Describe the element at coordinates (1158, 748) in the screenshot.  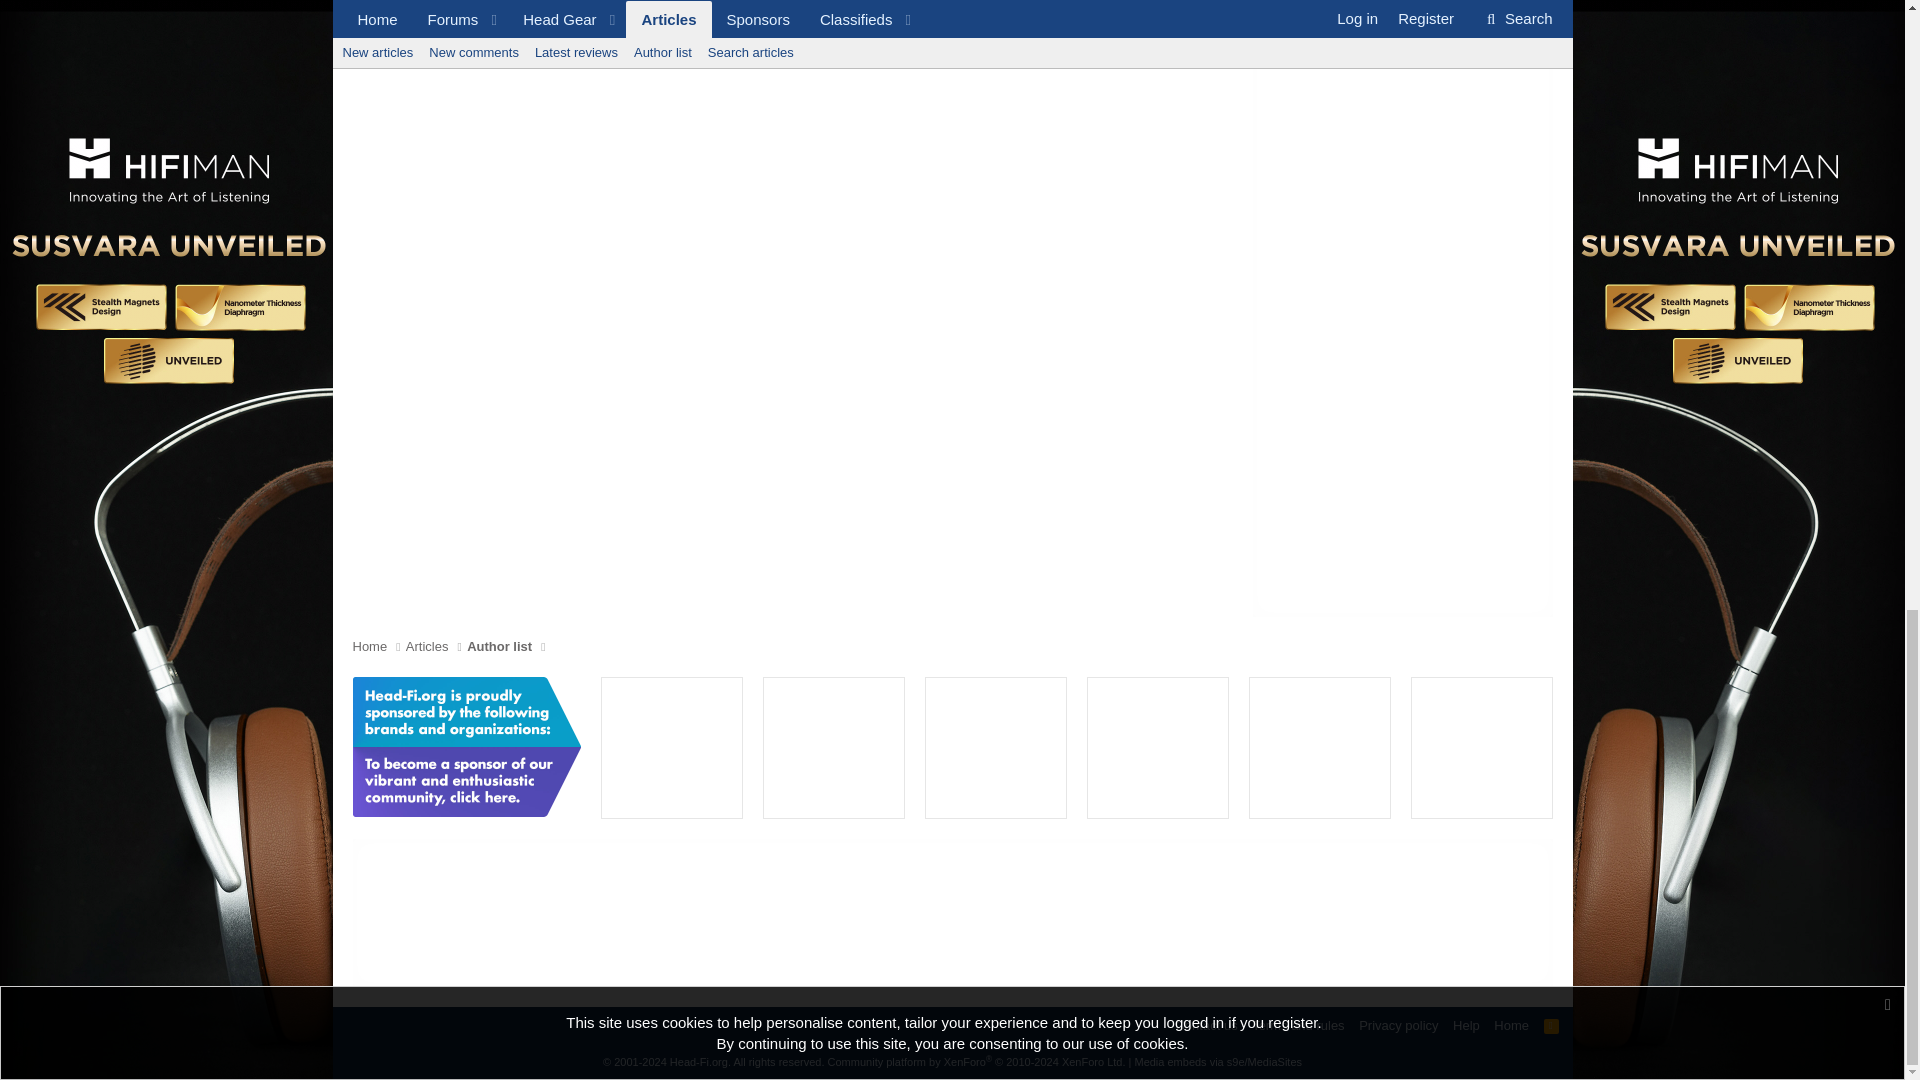
I see `3rd party ad content` at that location.